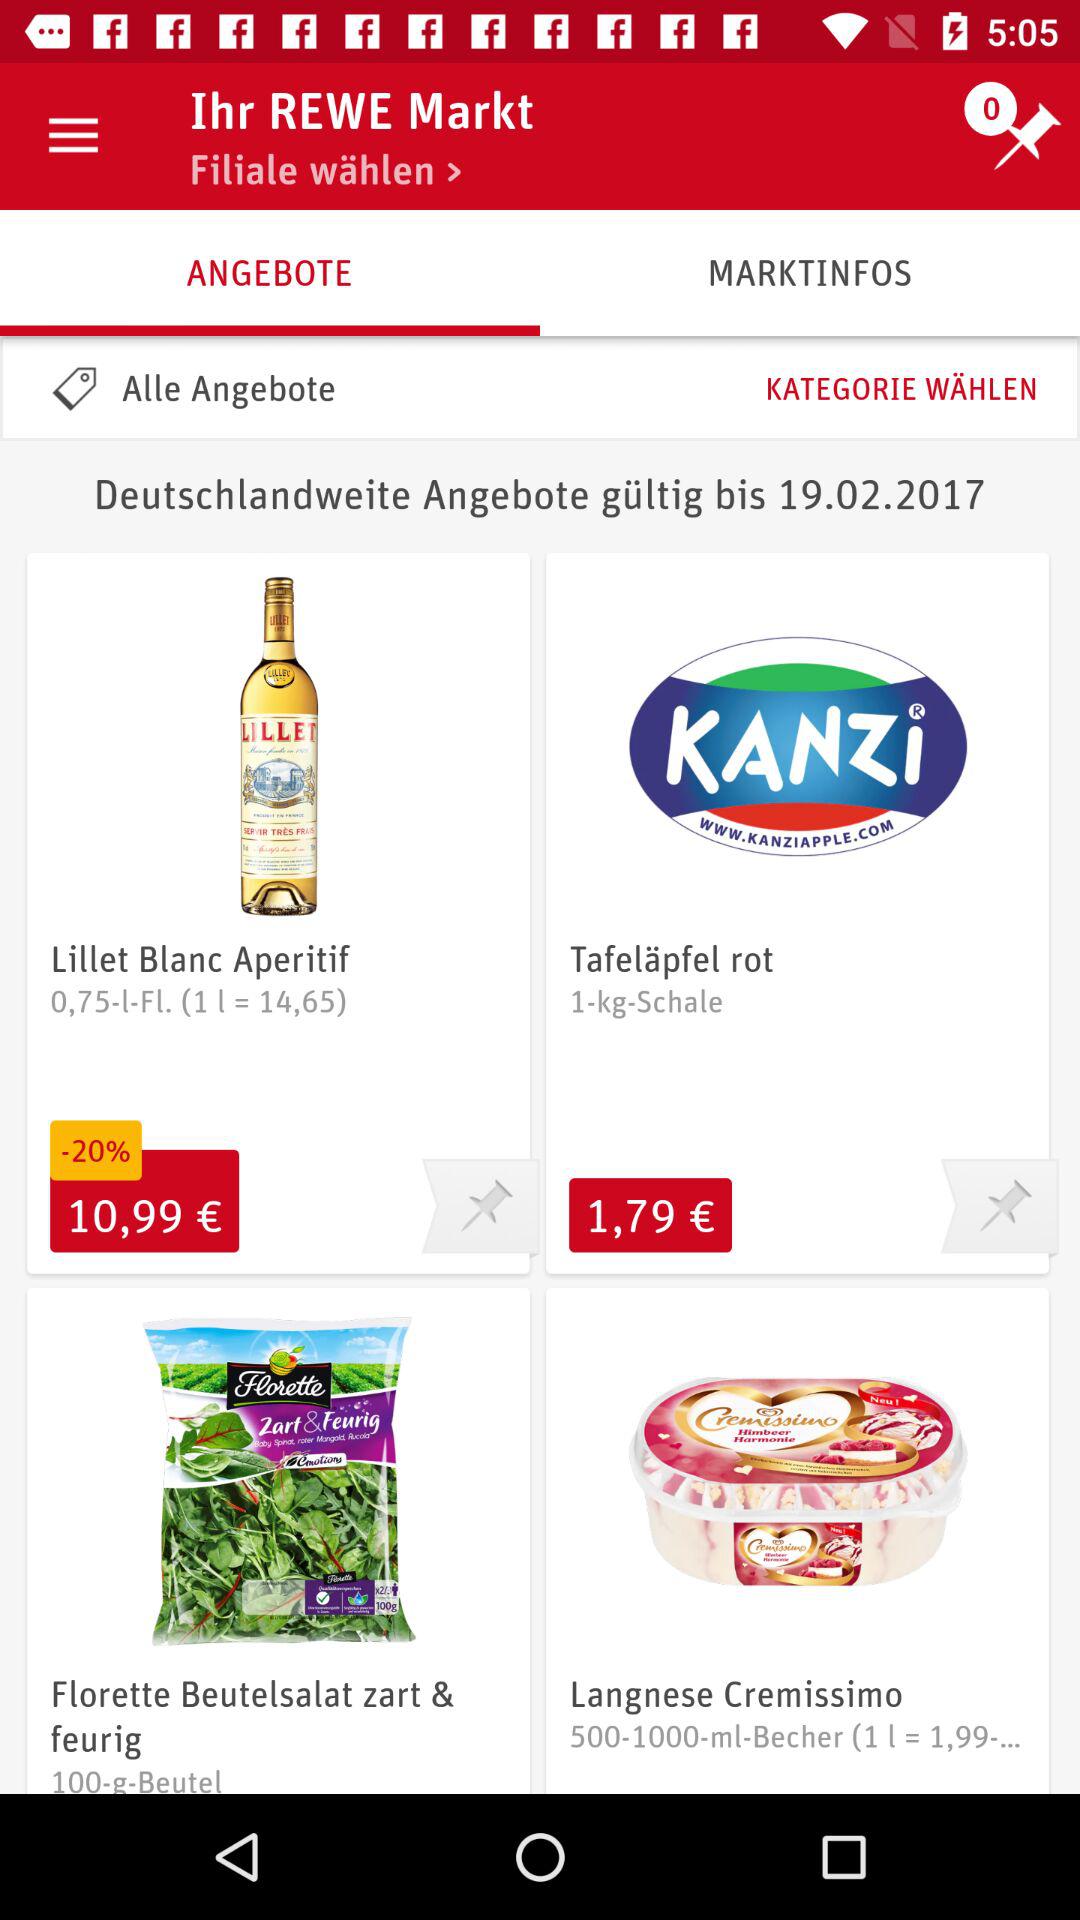 This screenshot has width=1080, height=1920. I want to click on click icon to the left of 0 item, so click(360, 110).